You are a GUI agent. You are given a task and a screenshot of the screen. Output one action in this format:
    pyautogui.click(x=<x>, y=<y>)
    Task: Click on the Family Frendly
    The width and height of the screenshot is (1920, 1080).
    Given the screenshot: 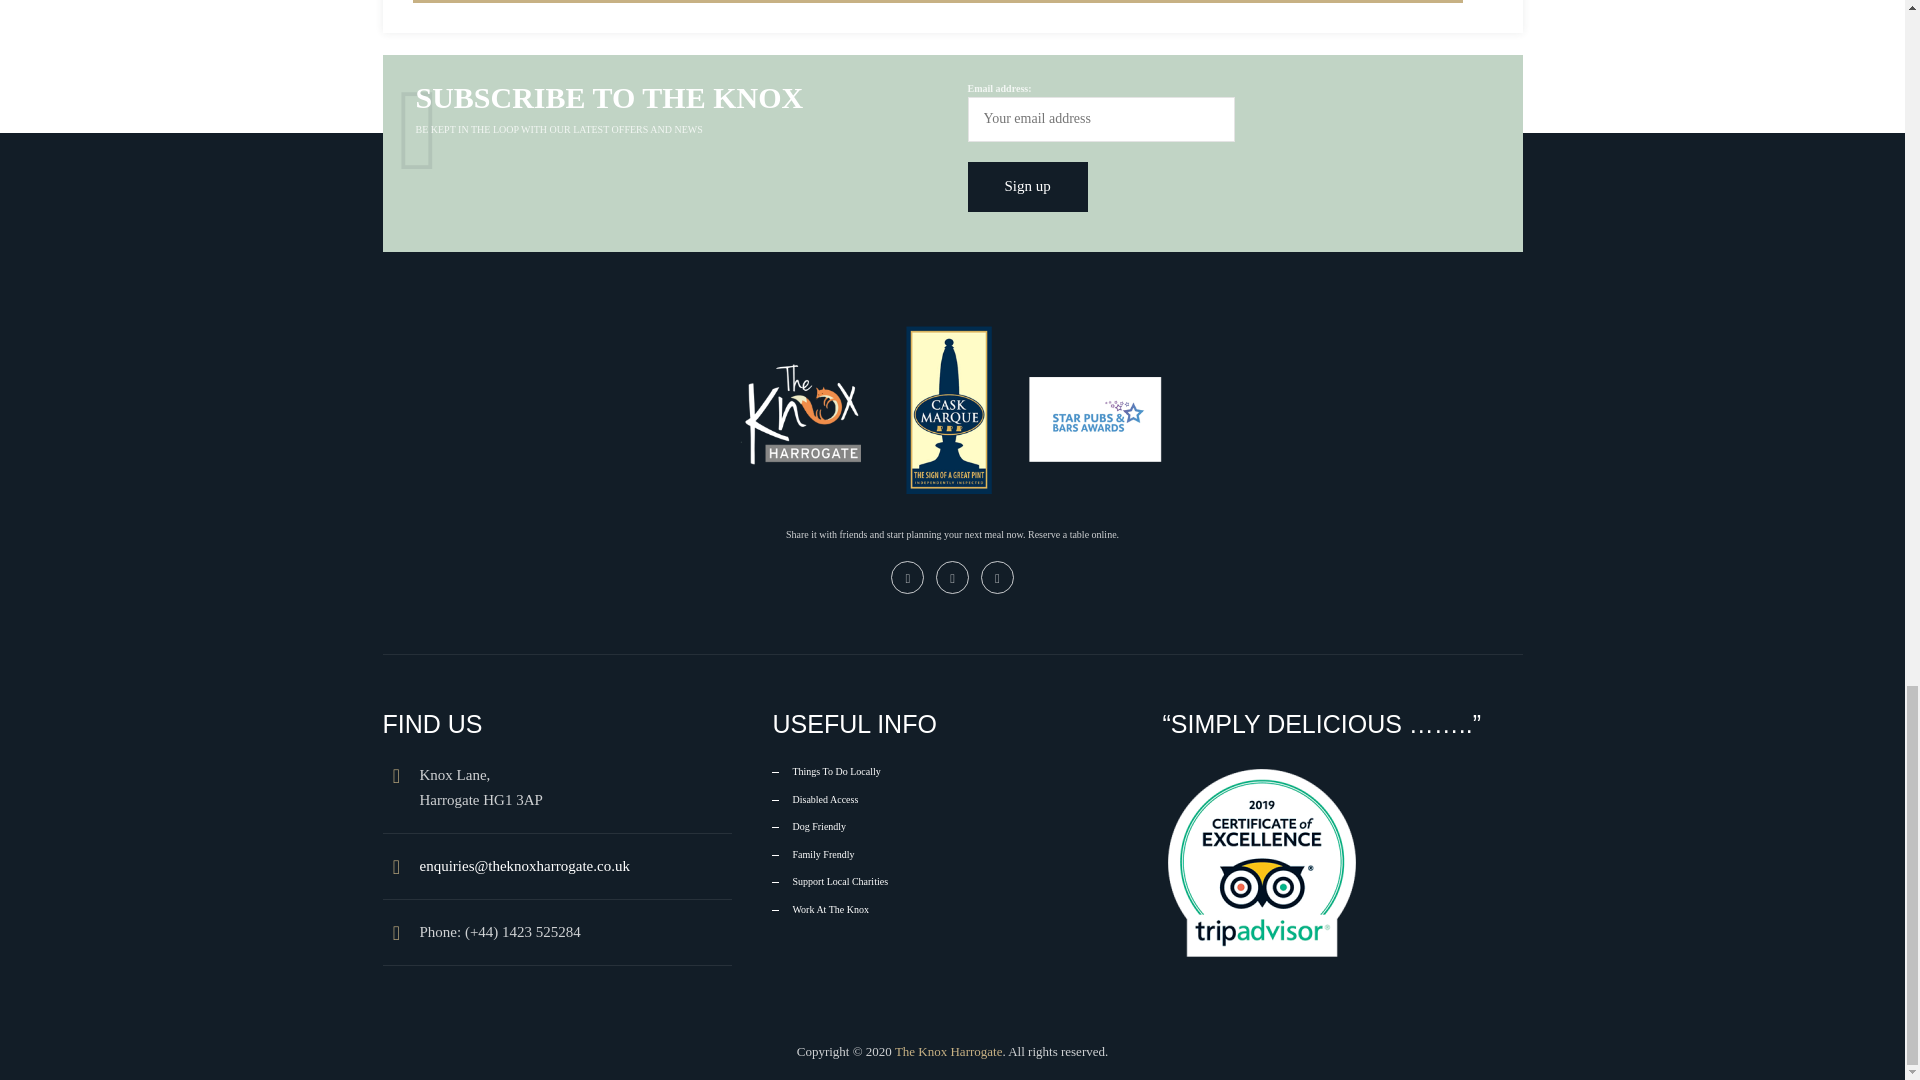 What is the action you would take?
    pyautogui.click(x=812, y=854)
    